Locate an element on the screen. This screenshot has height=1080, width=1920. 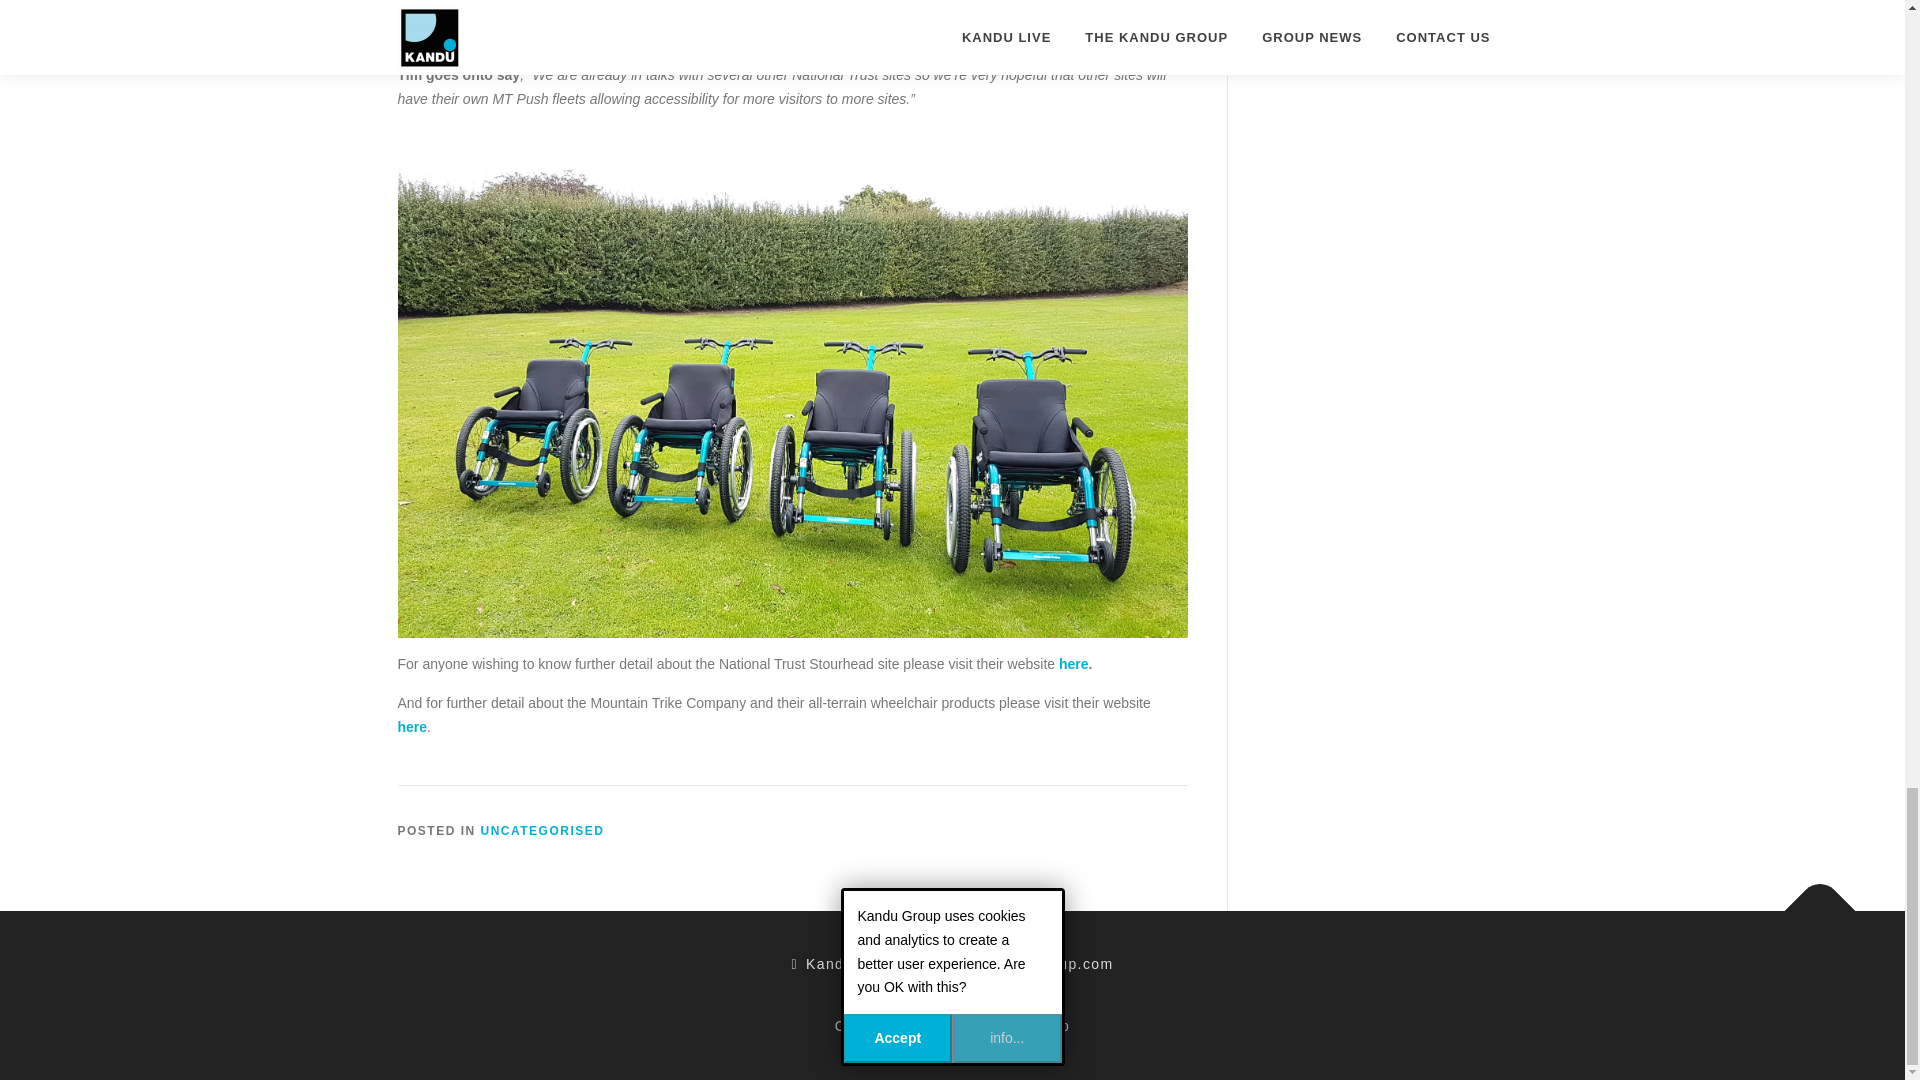
Find us on Facebook is located at coordinates (844, 964).